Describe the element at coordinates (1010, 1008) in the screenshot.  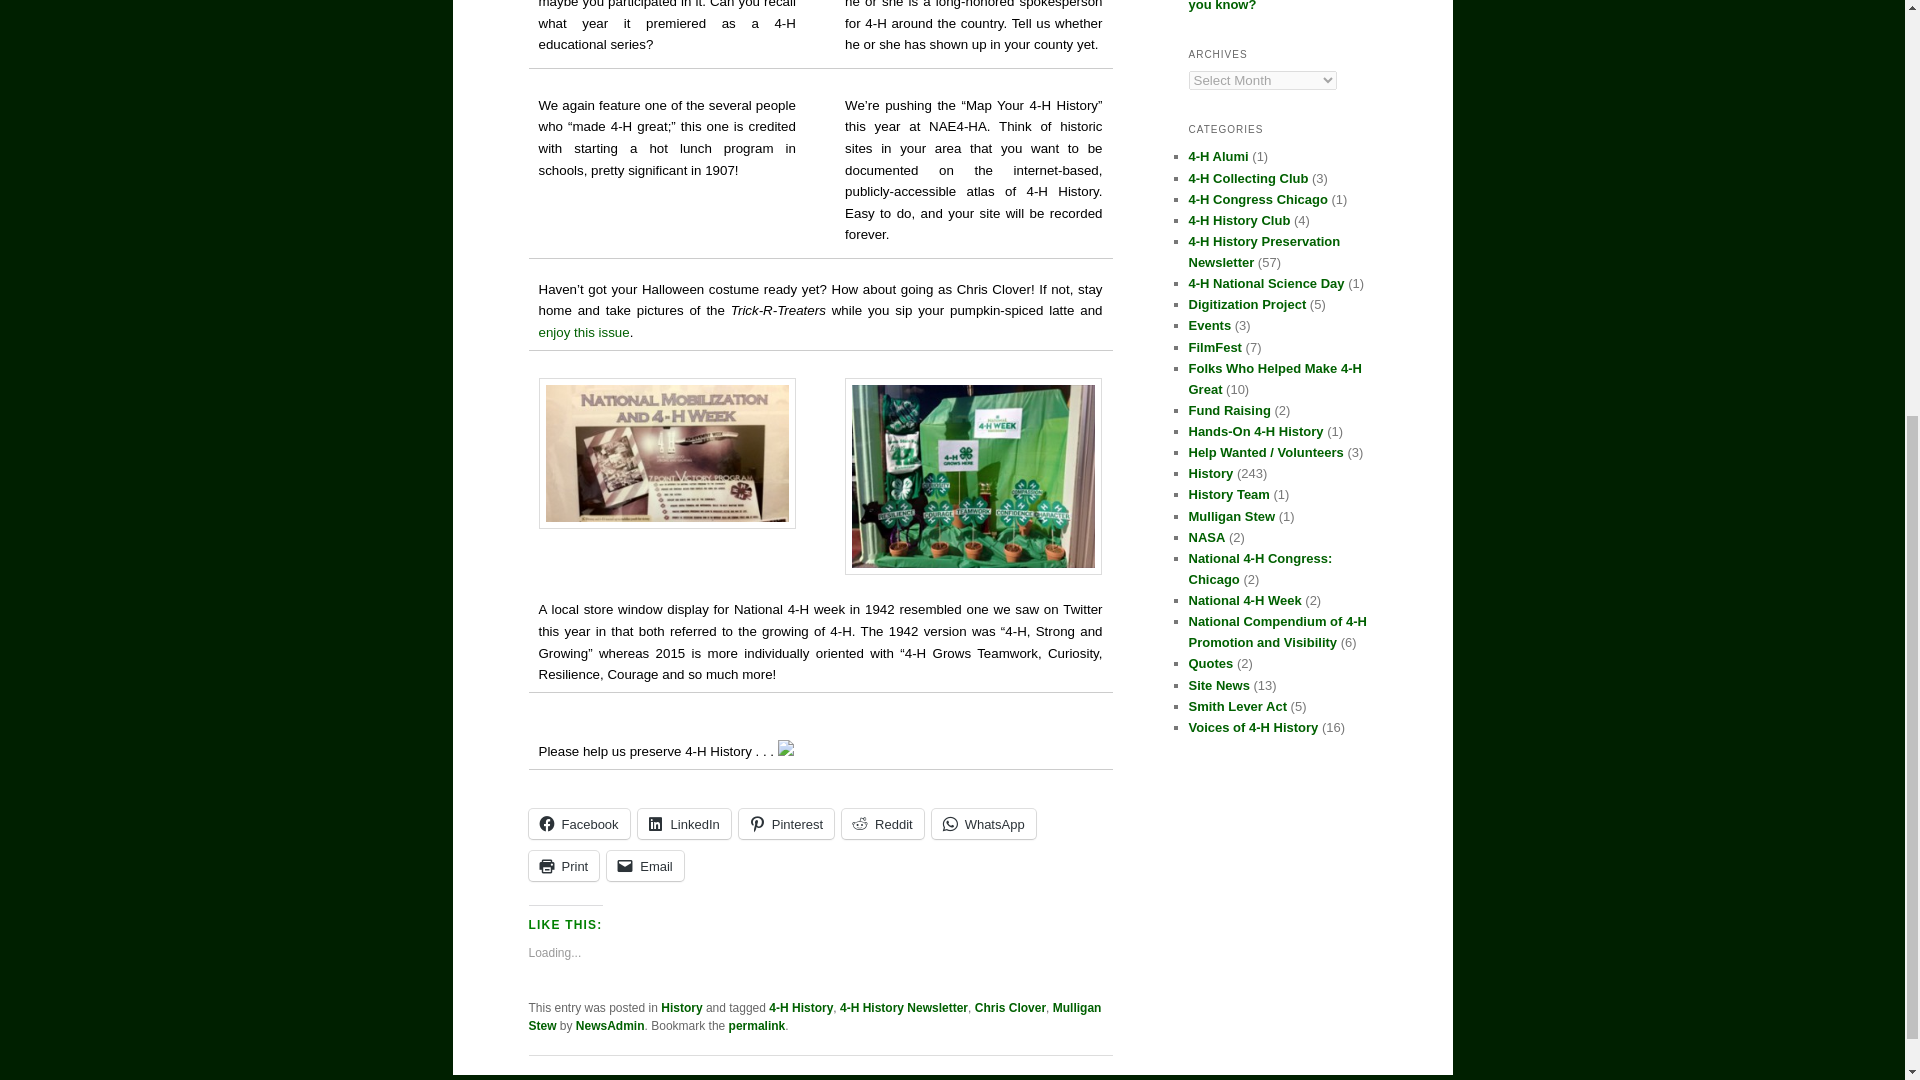
I see `Chris Clover` at that location.